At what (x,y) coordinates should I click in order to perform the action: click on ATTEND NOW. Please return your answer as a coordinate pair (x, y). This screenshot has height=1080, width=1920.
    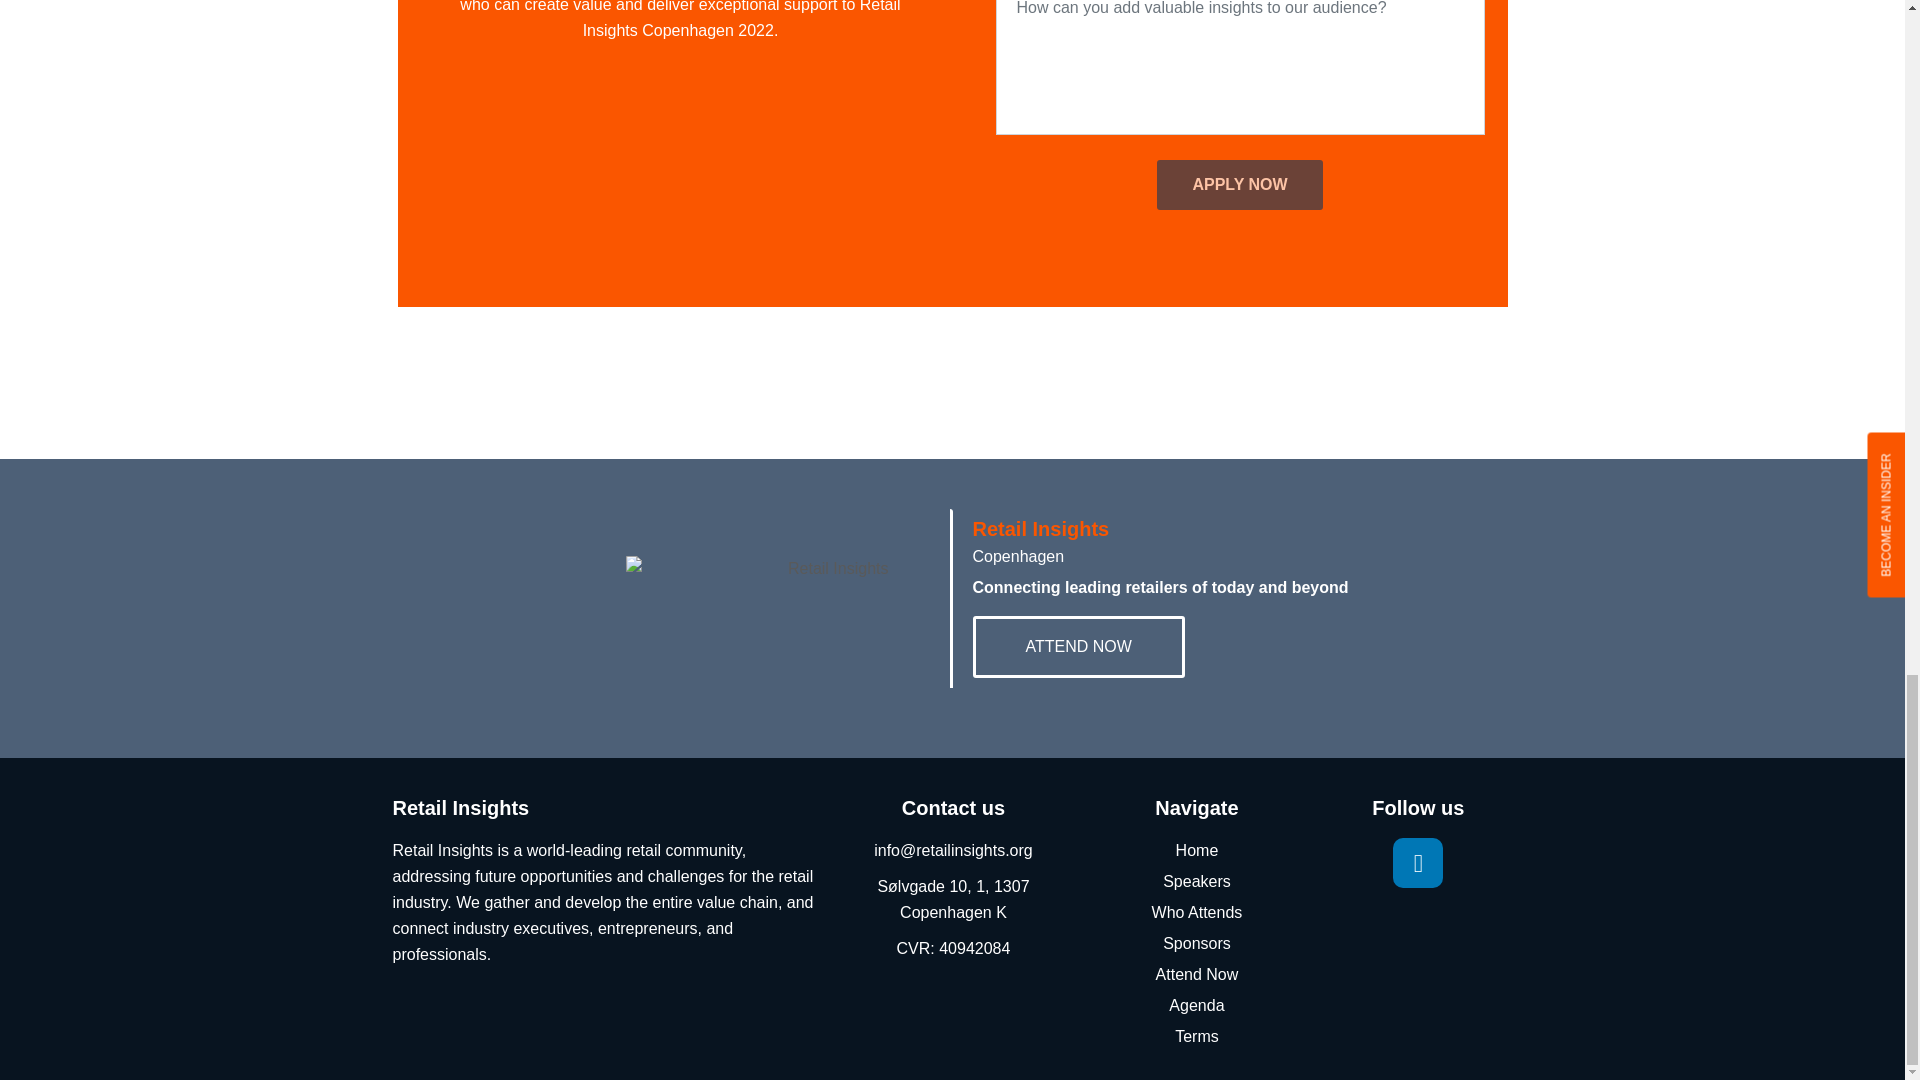
    Looking at the image, I should click on (1078, 646).